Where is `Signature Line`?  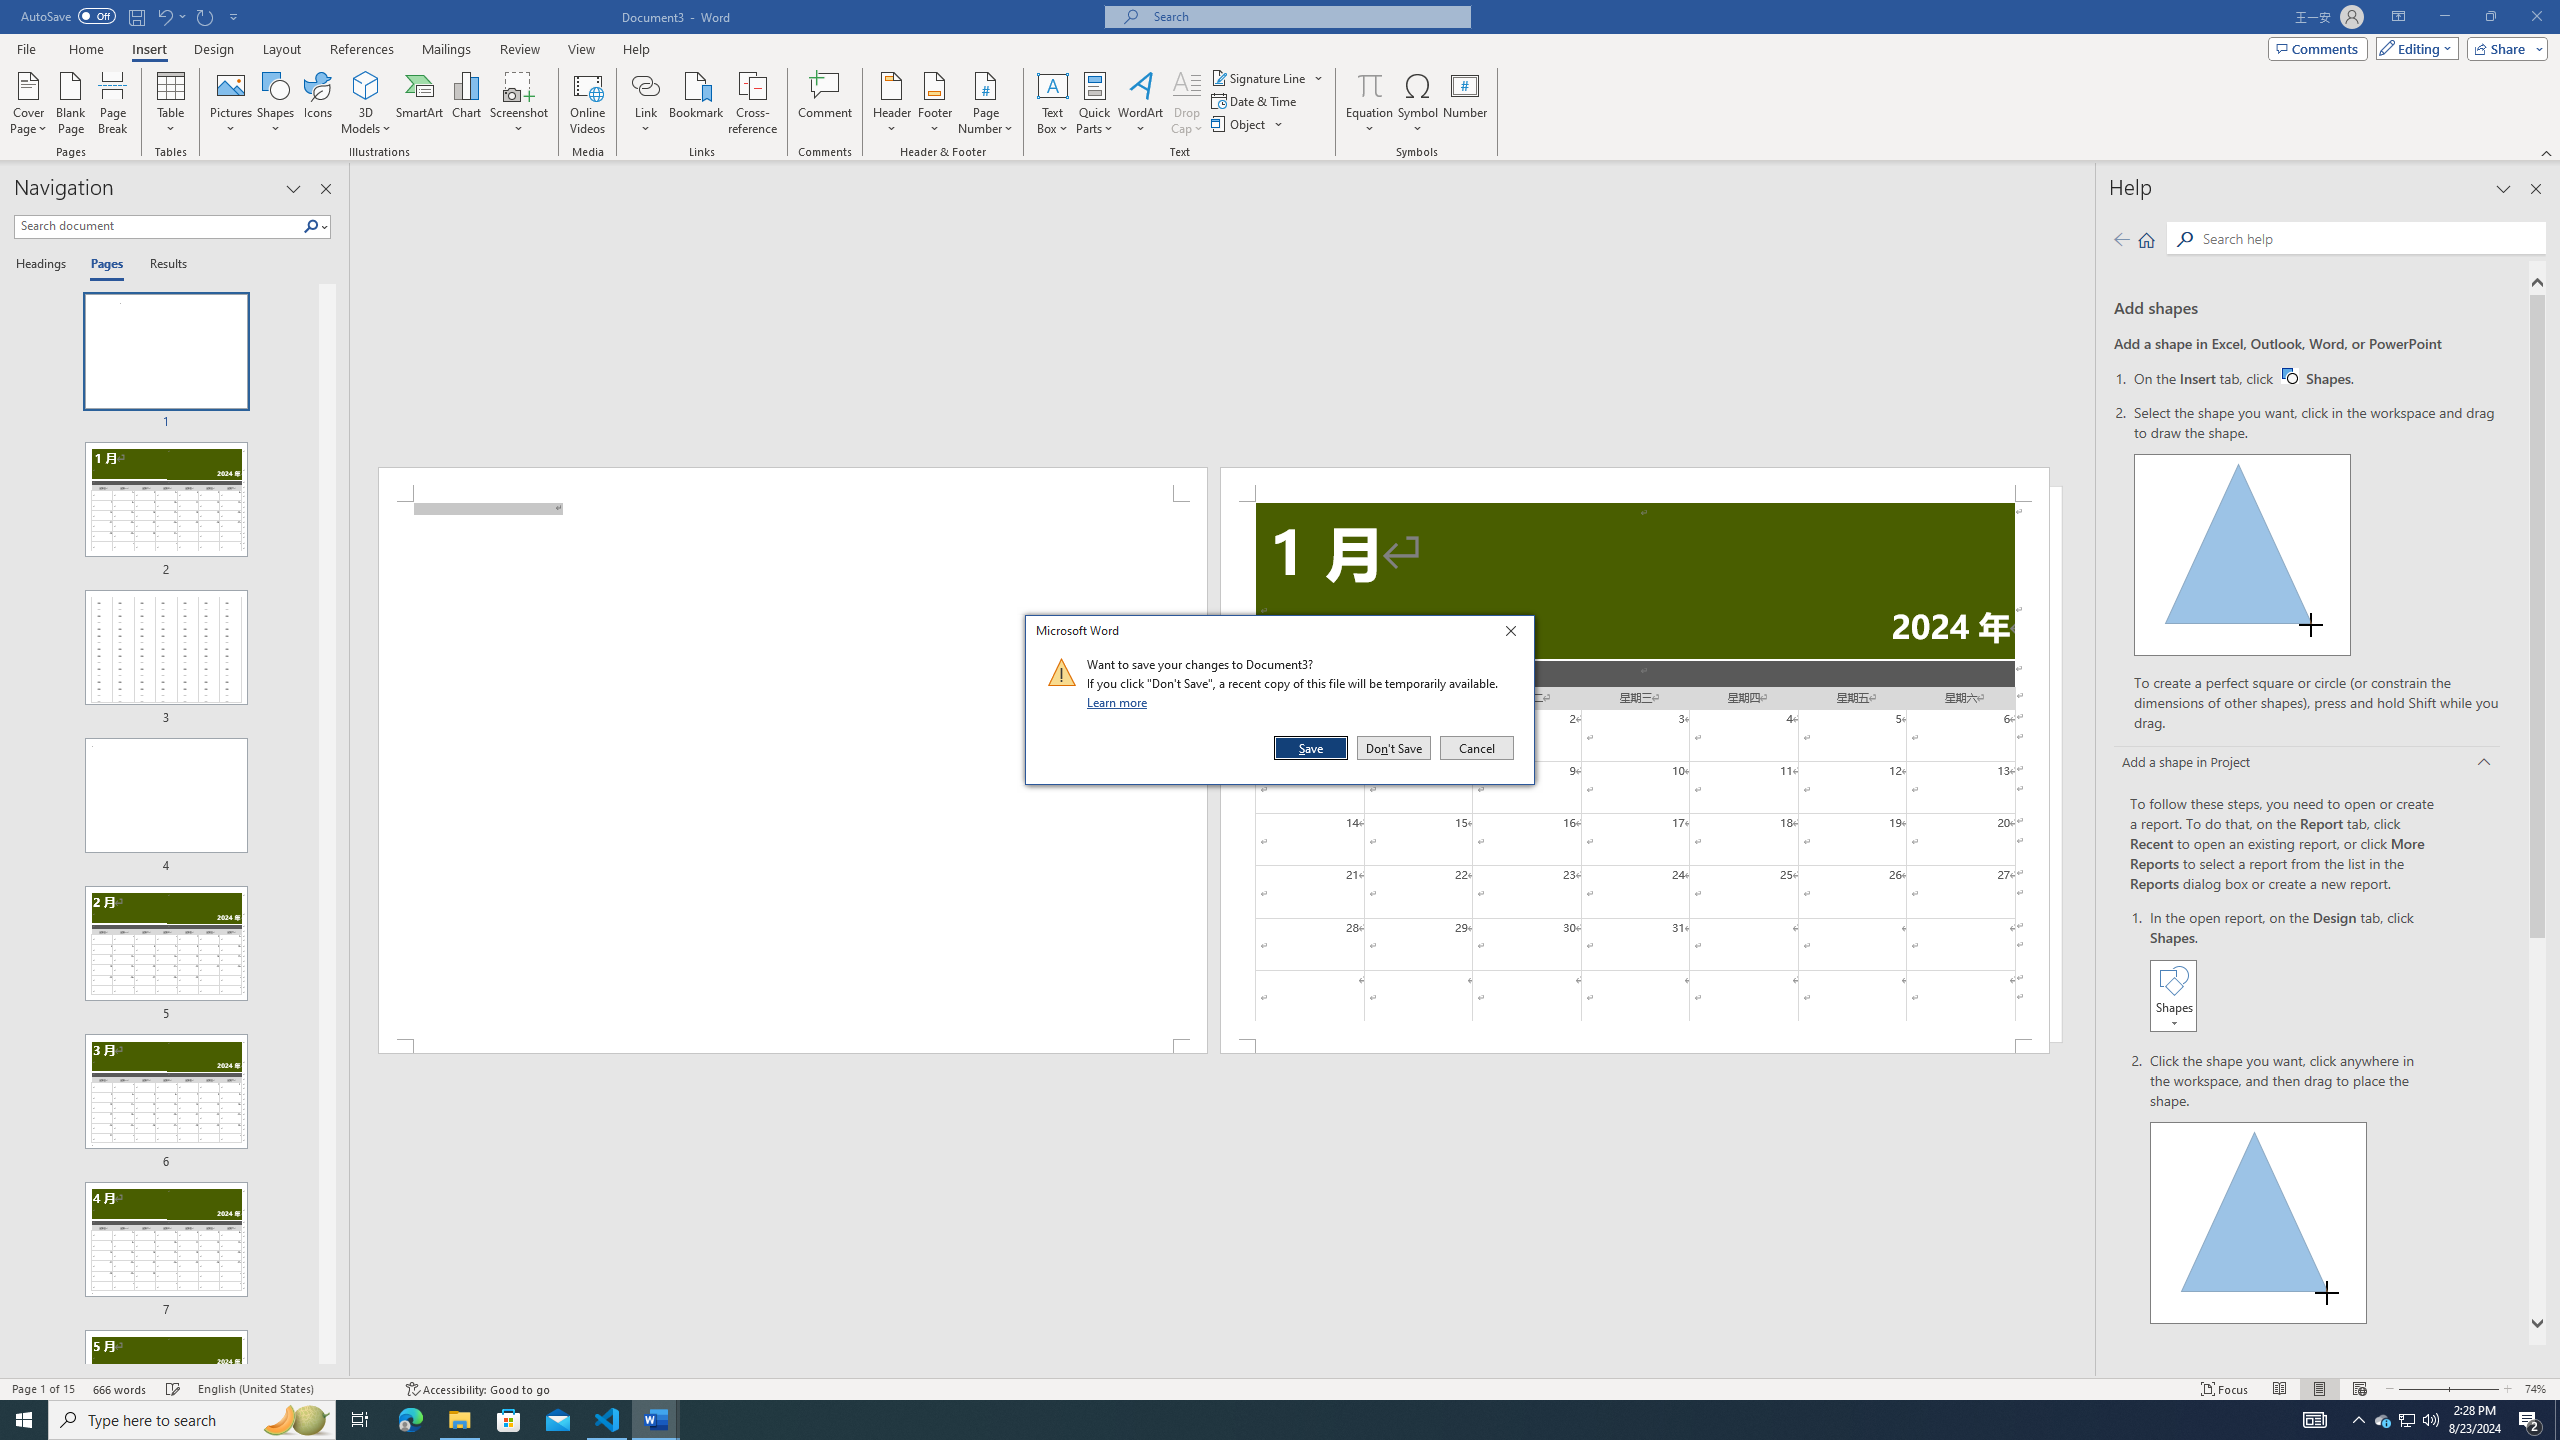 Signature Line is located at coordinates (1259, 78).